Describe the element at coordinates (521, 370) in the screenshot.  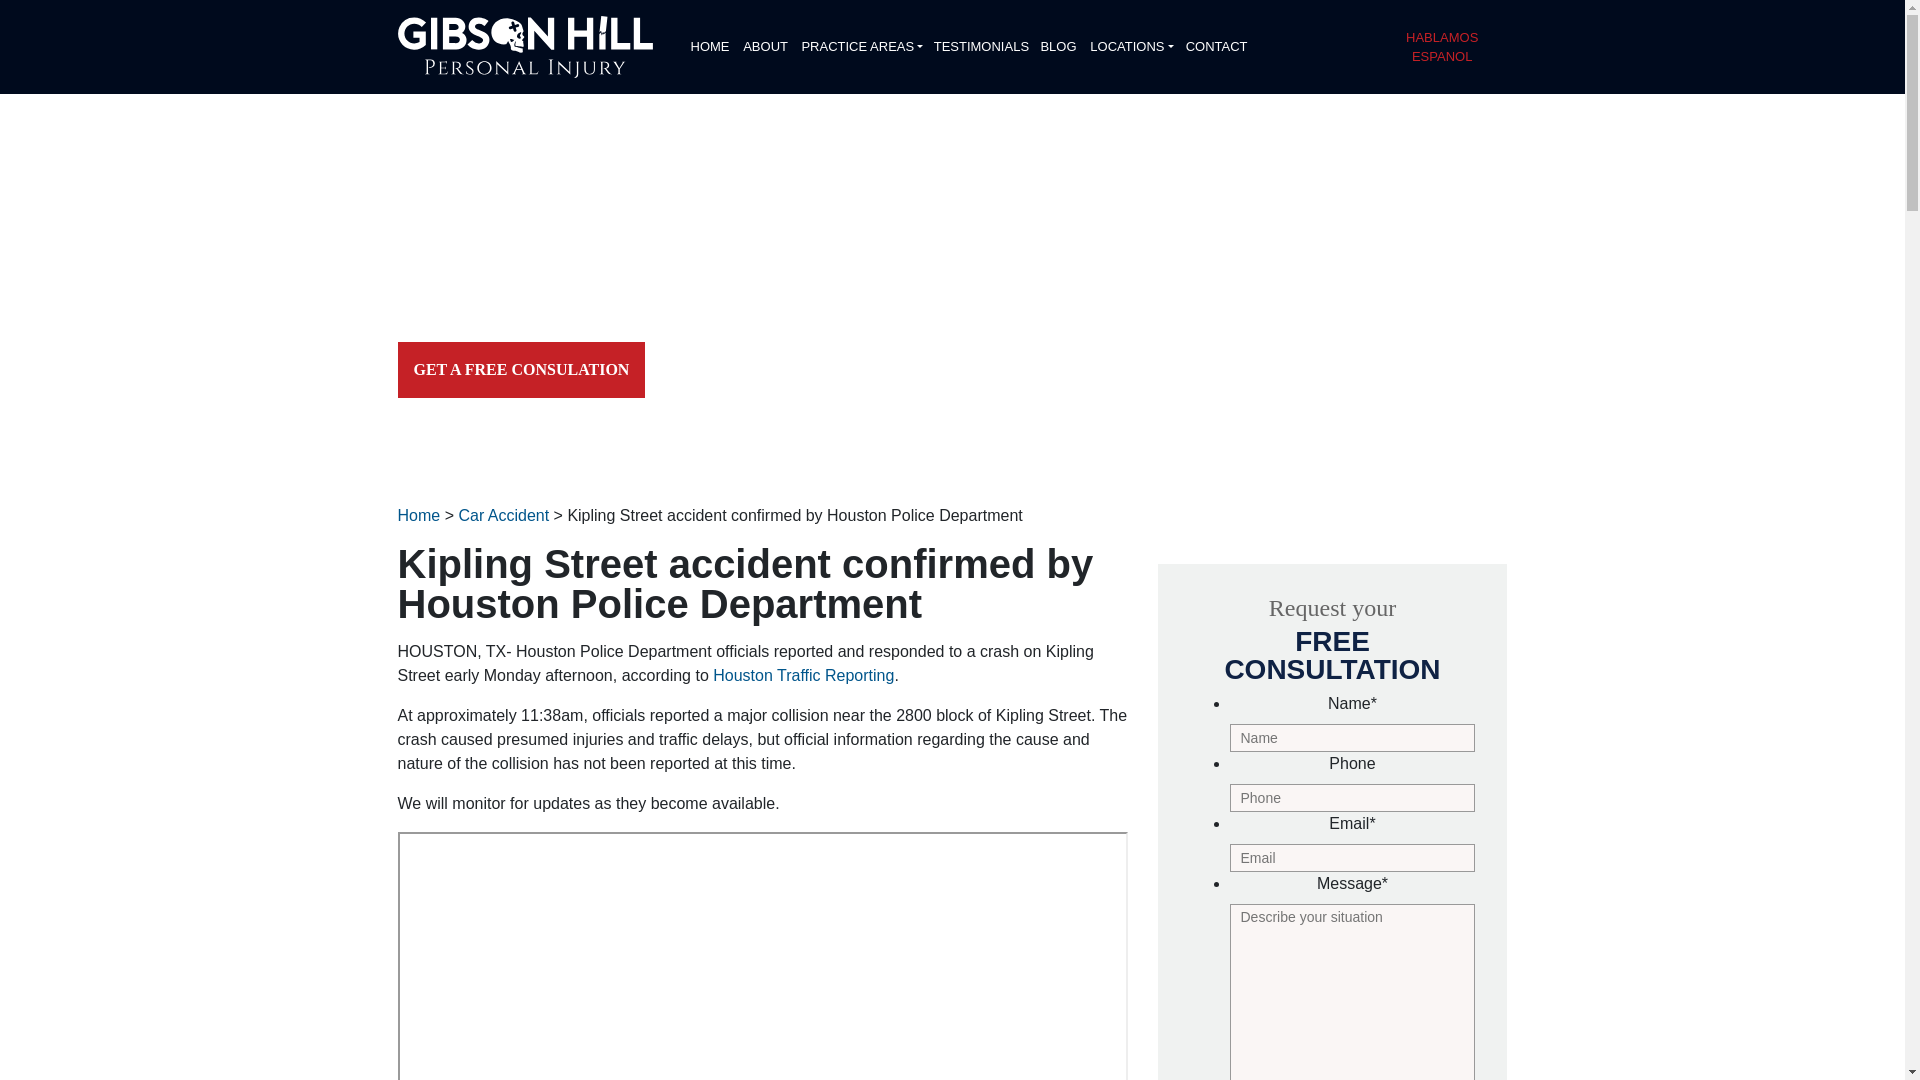
I see `GET A FREE CONSULATION` at that location.